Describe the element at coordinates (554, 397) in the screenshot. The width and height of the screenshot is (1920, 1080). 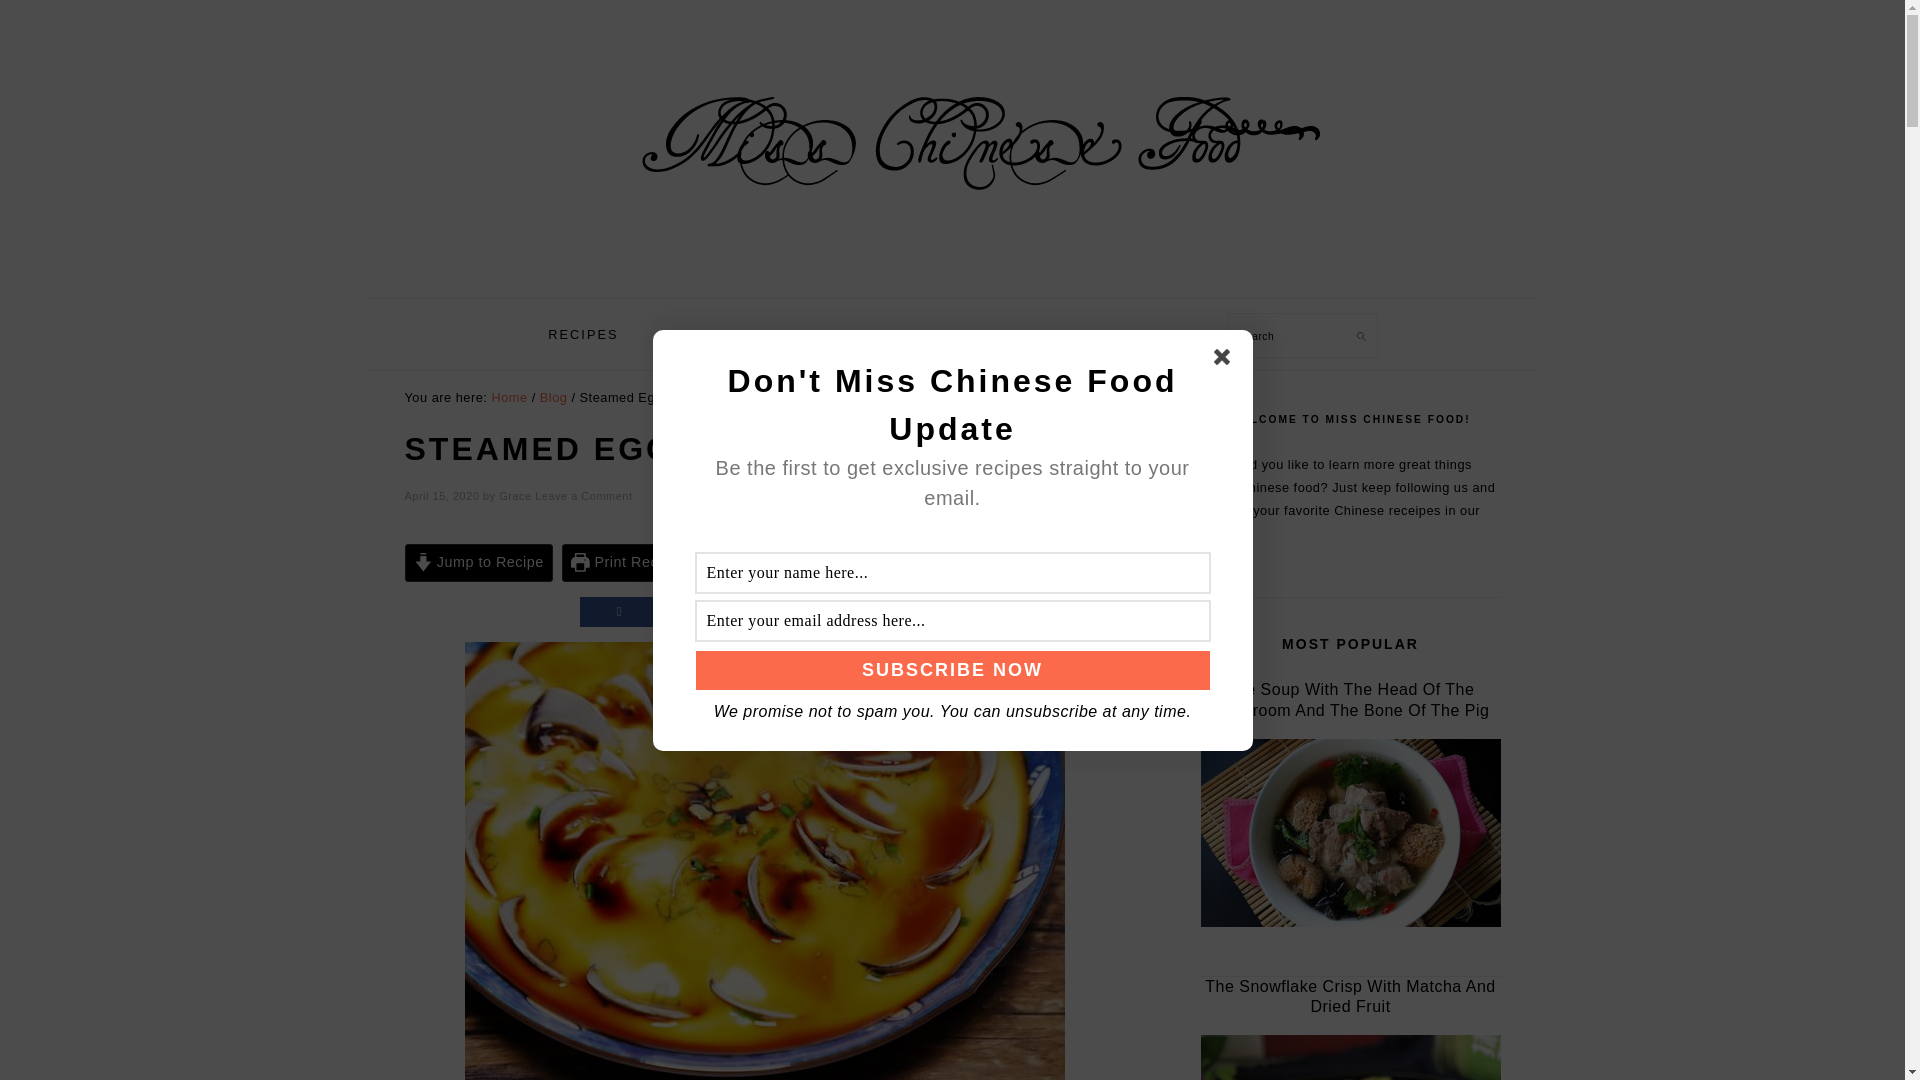
I see `Blog` at that location.